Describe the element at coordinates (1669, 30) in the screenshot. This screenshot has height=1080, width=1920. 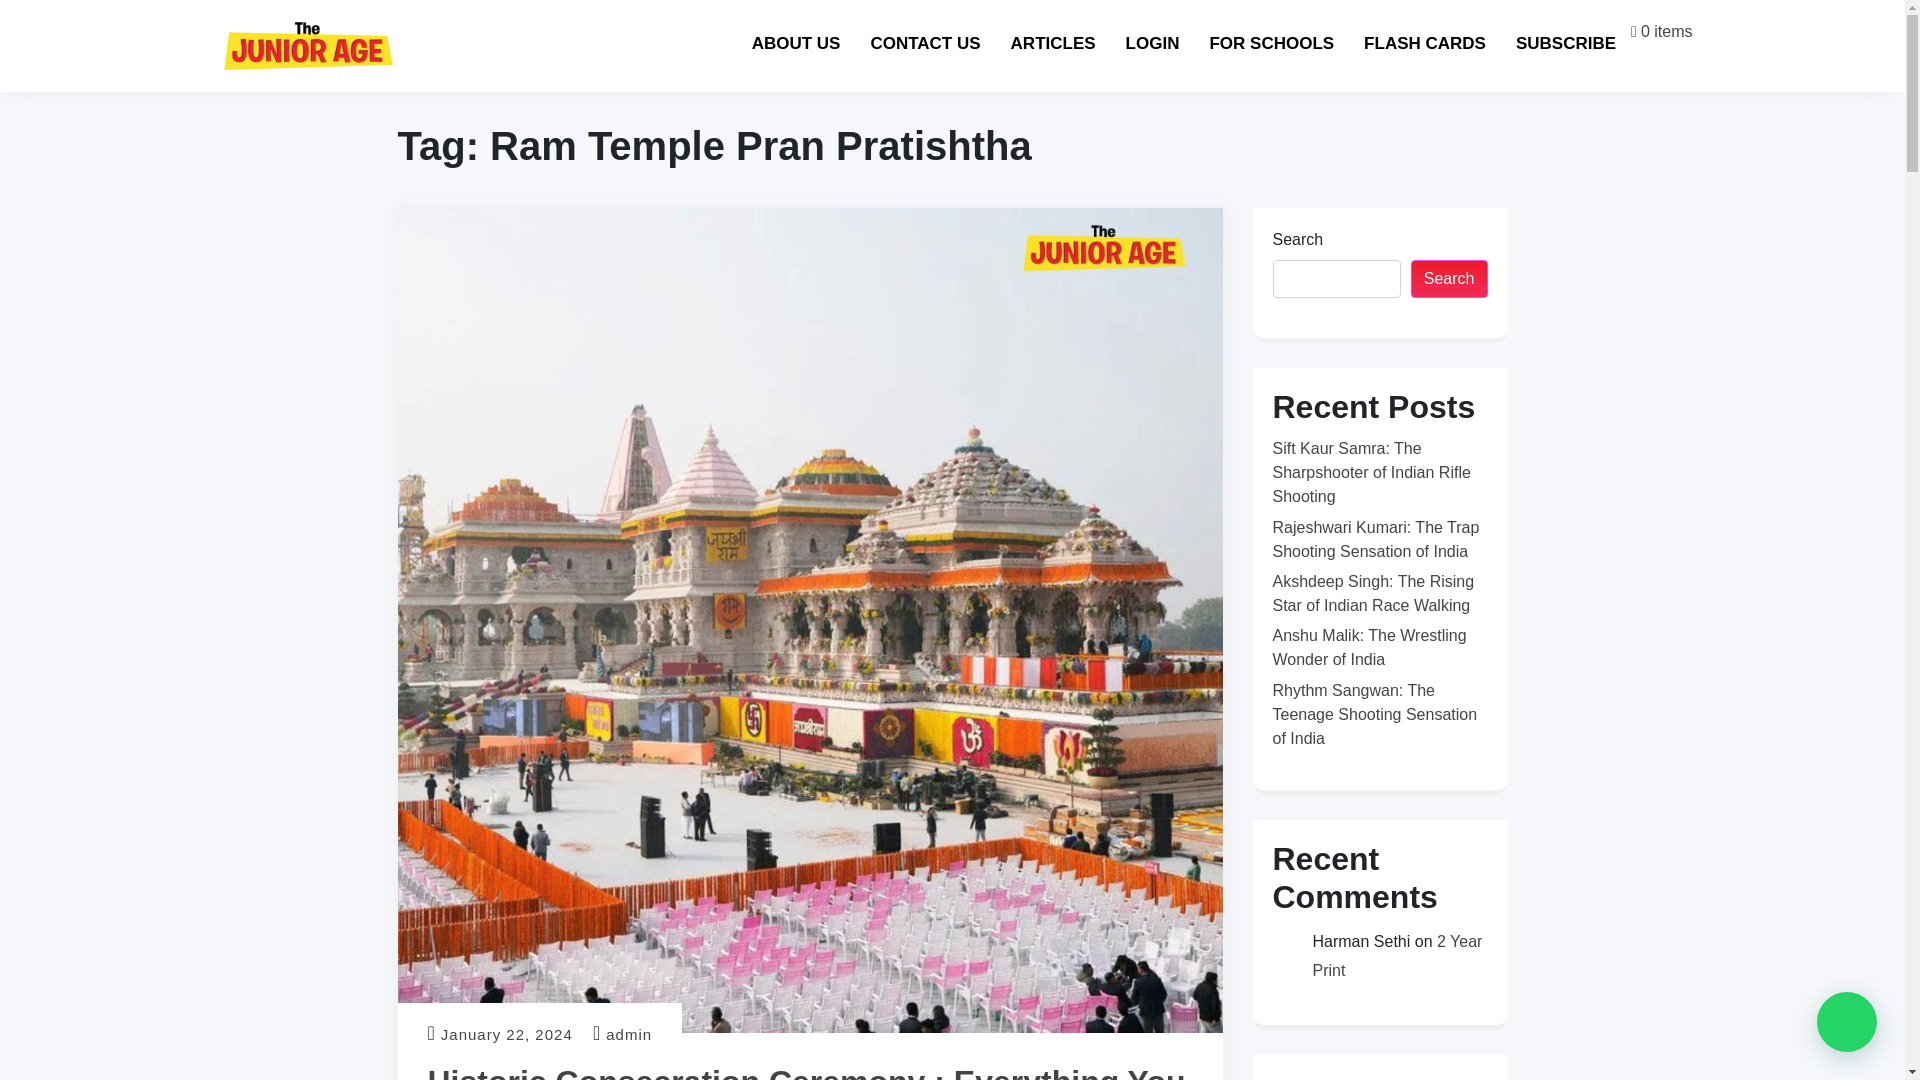
I see `0 items` at that location.